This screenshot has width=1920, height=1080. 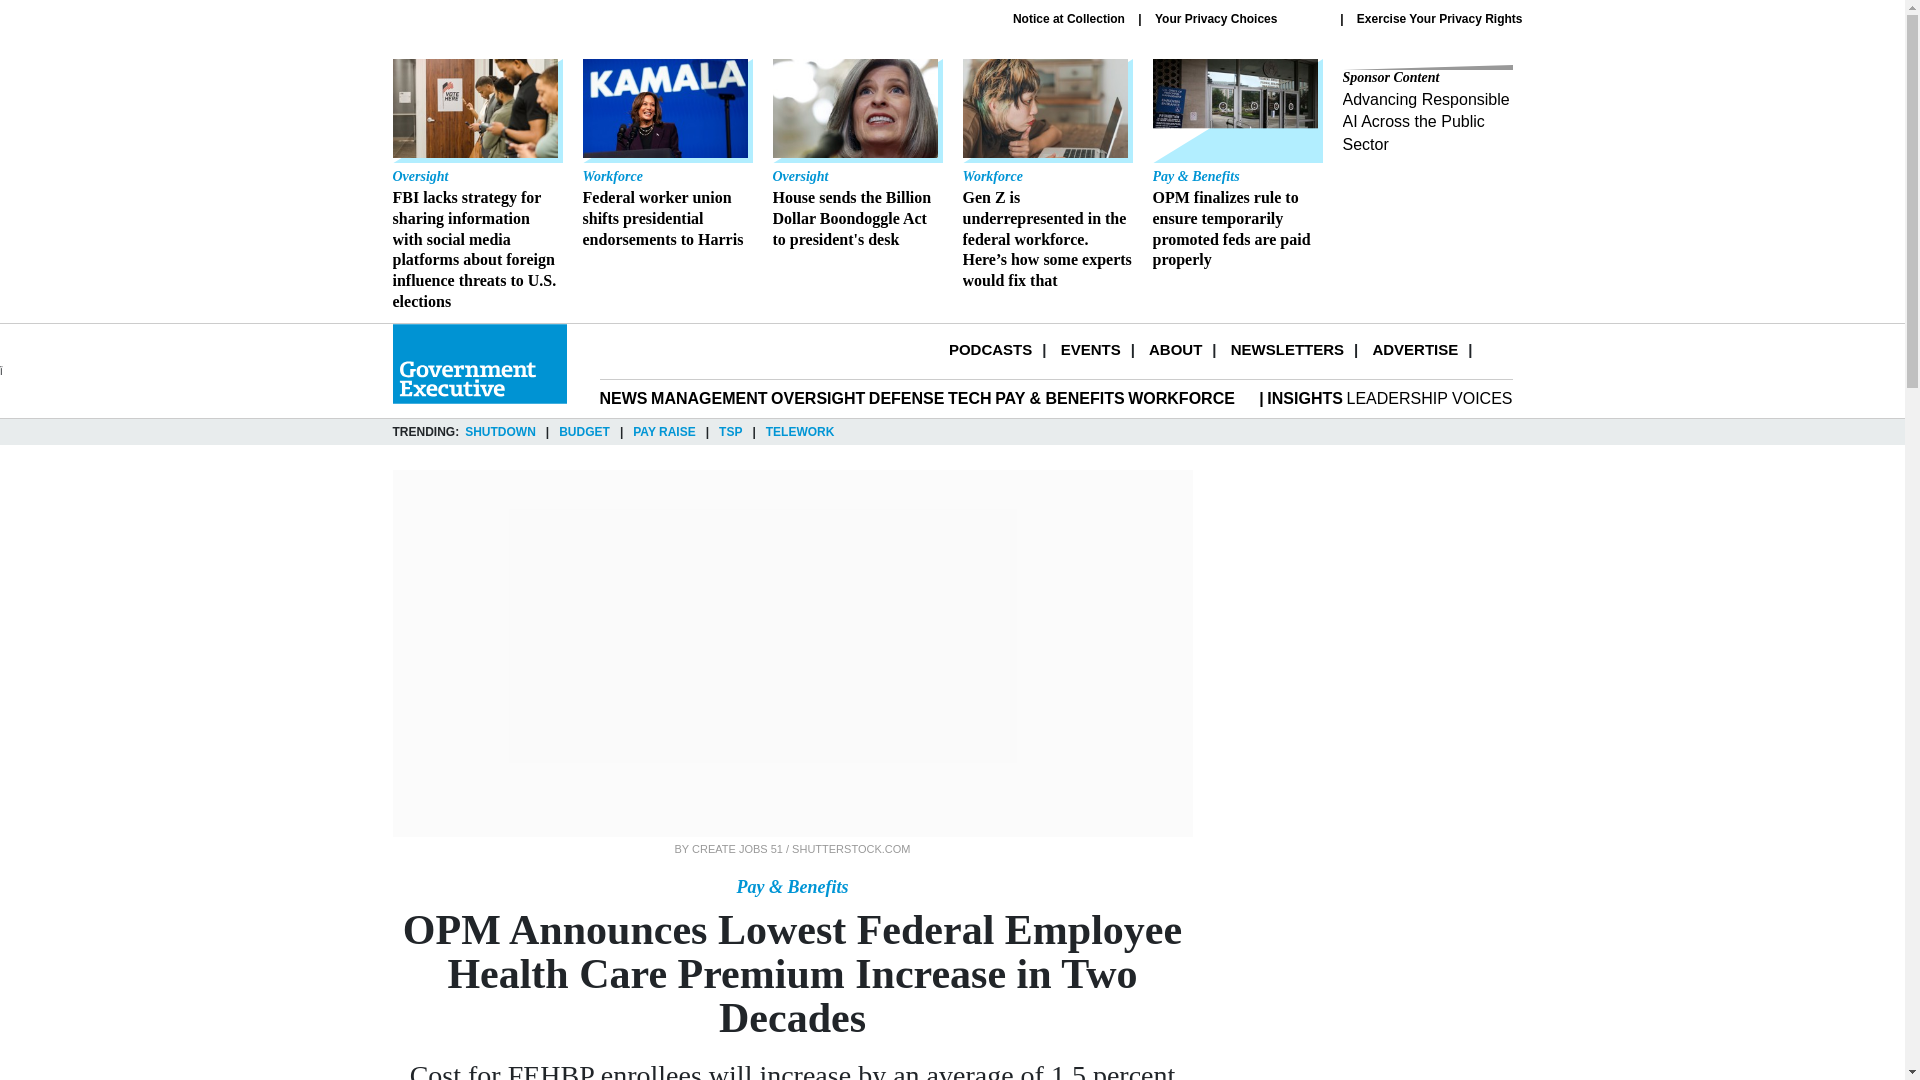 What do you see at coordinates (1091, 349) in the screenshot?
I see `EVENTS` at bounding box center [1091, 349].